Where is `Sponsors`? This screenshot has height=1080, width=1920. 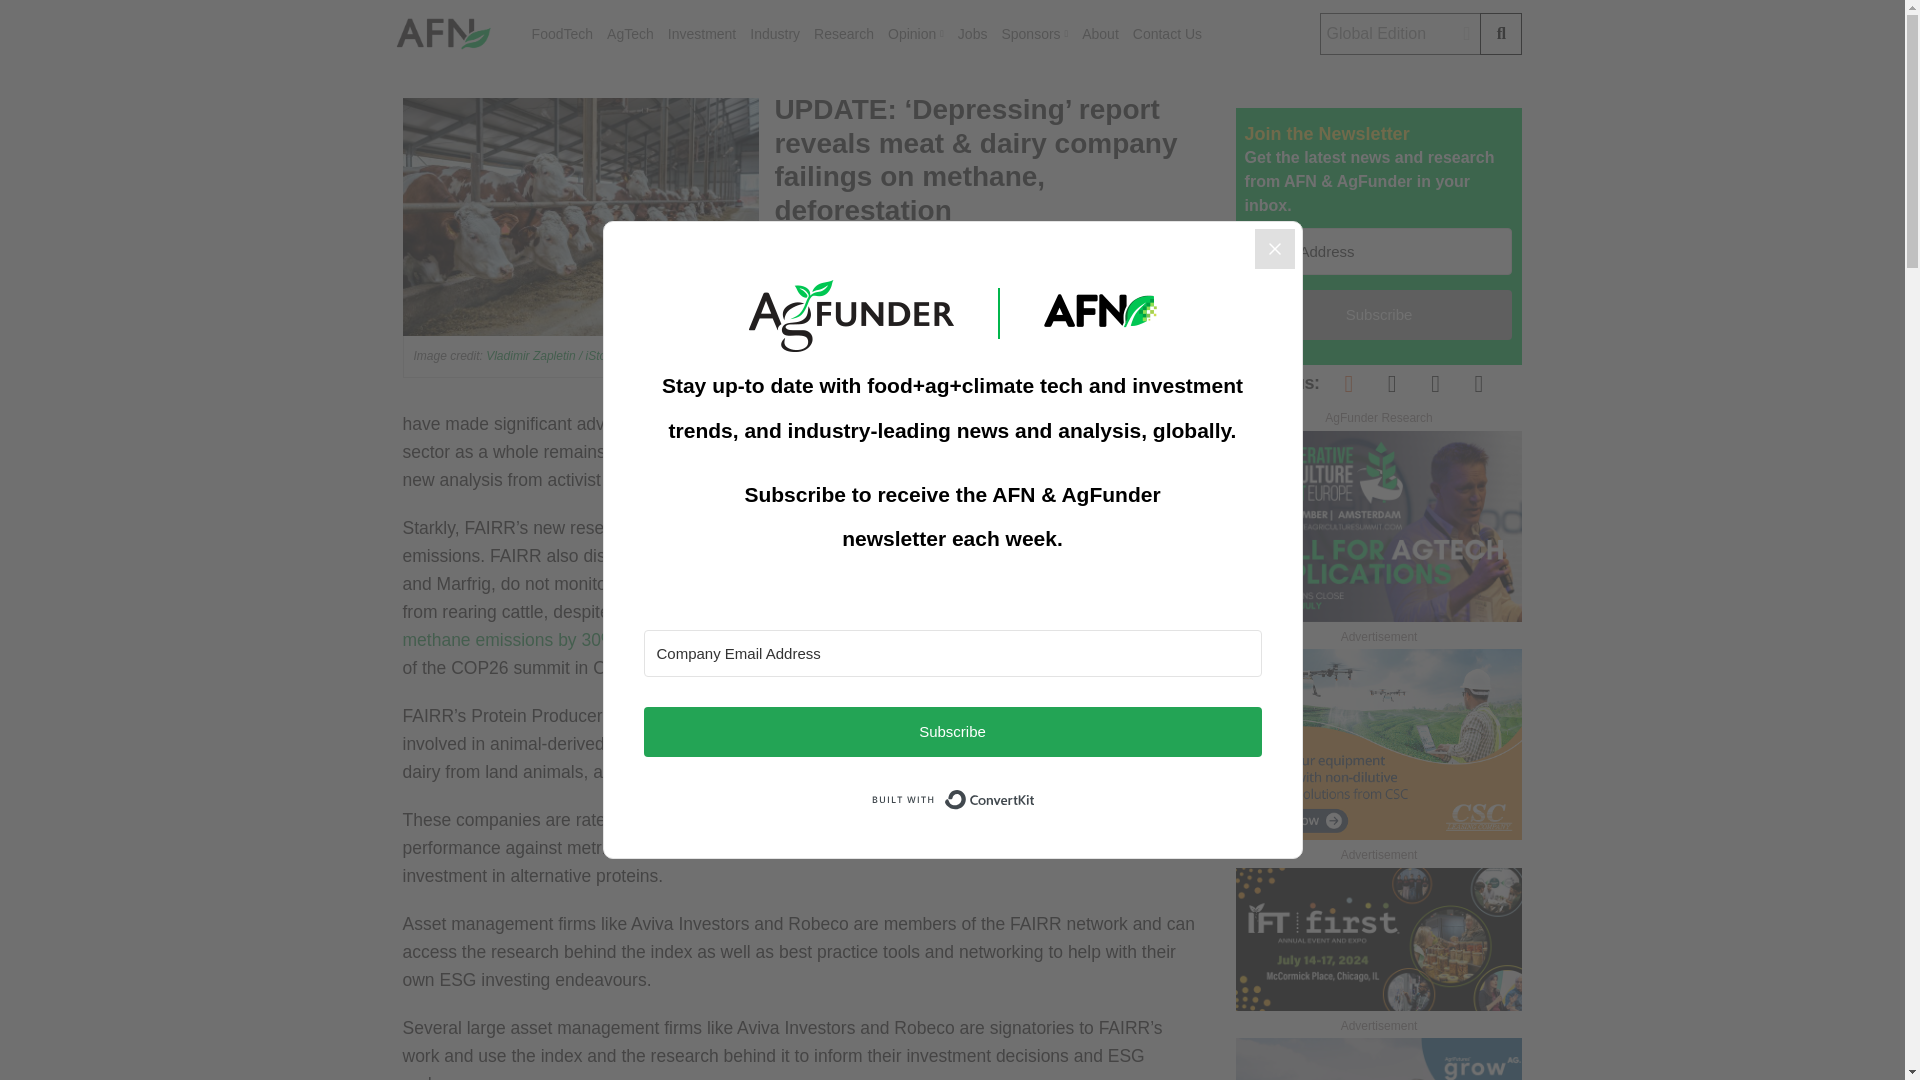
Sponsors is located at coordinates (1034, 34).